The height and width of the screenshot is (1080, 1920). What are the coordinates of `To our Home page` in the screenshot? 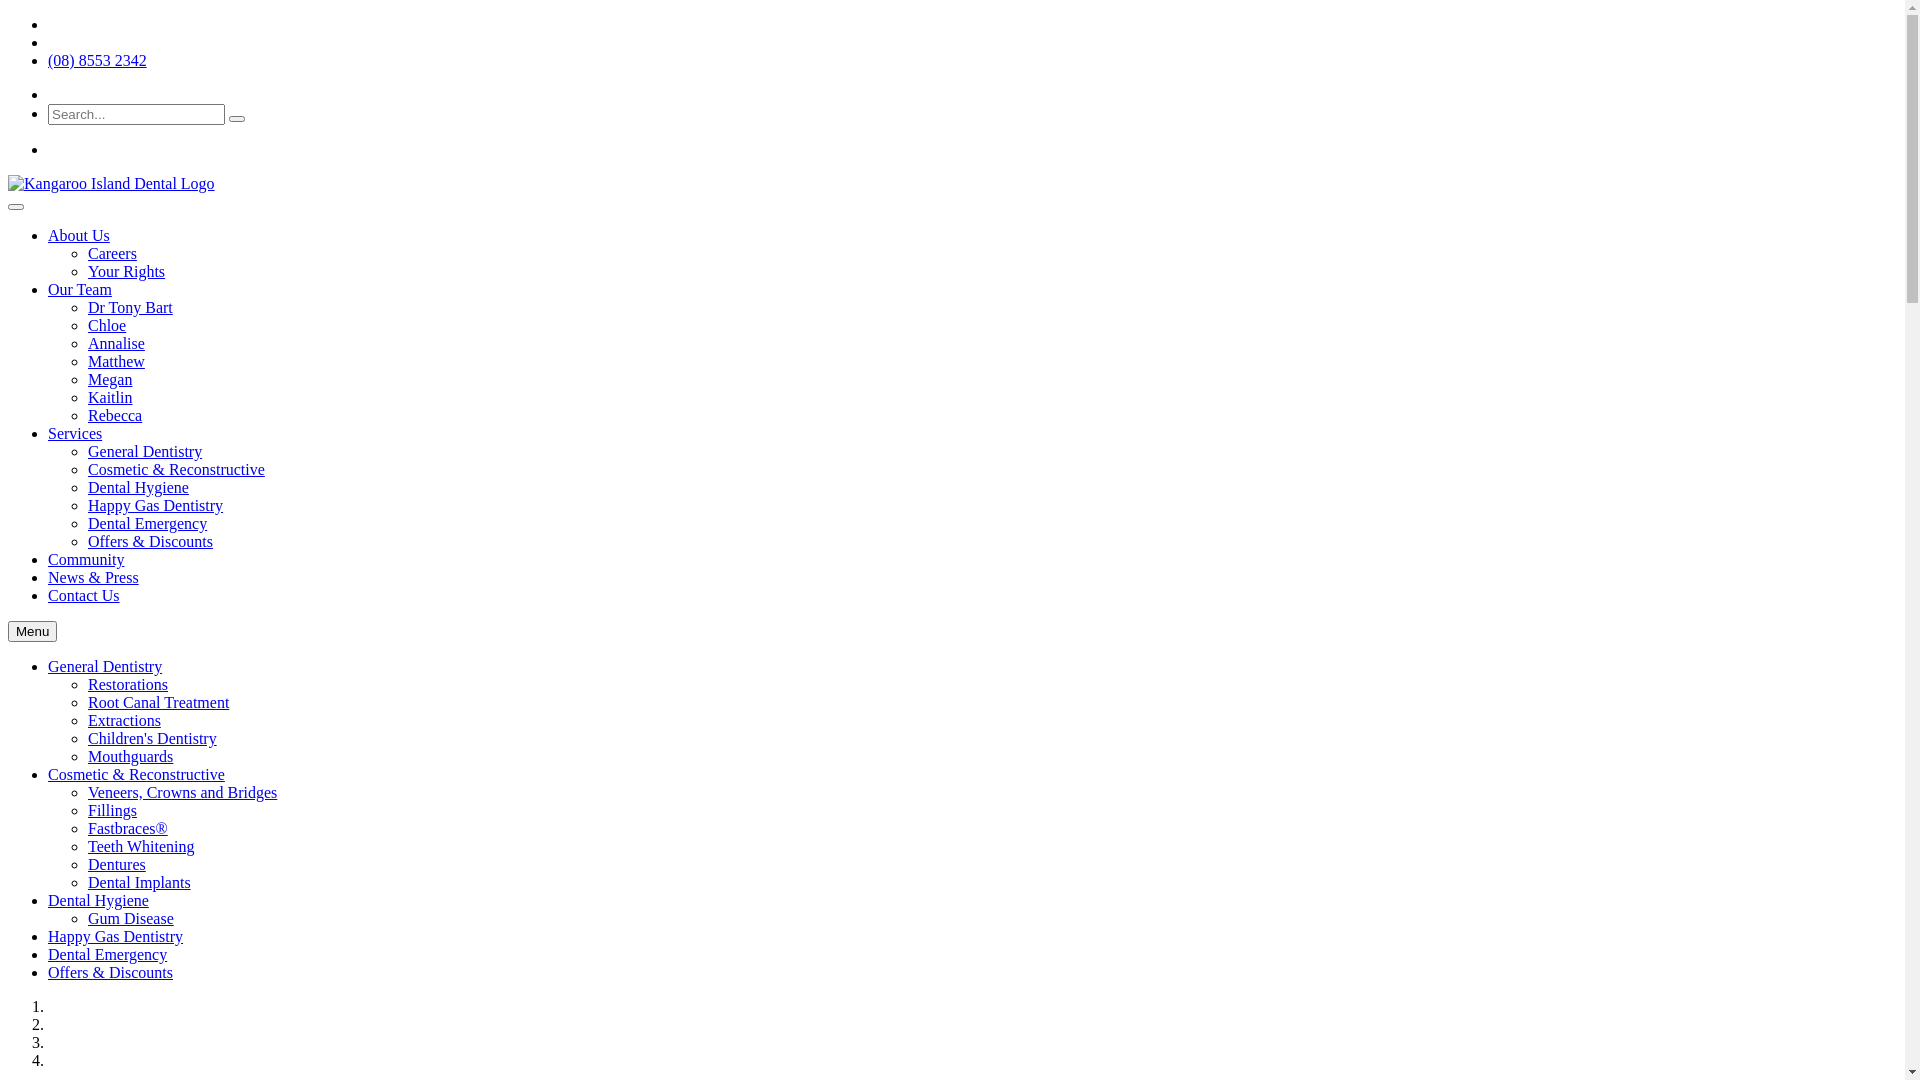 It's located at (112, 184).